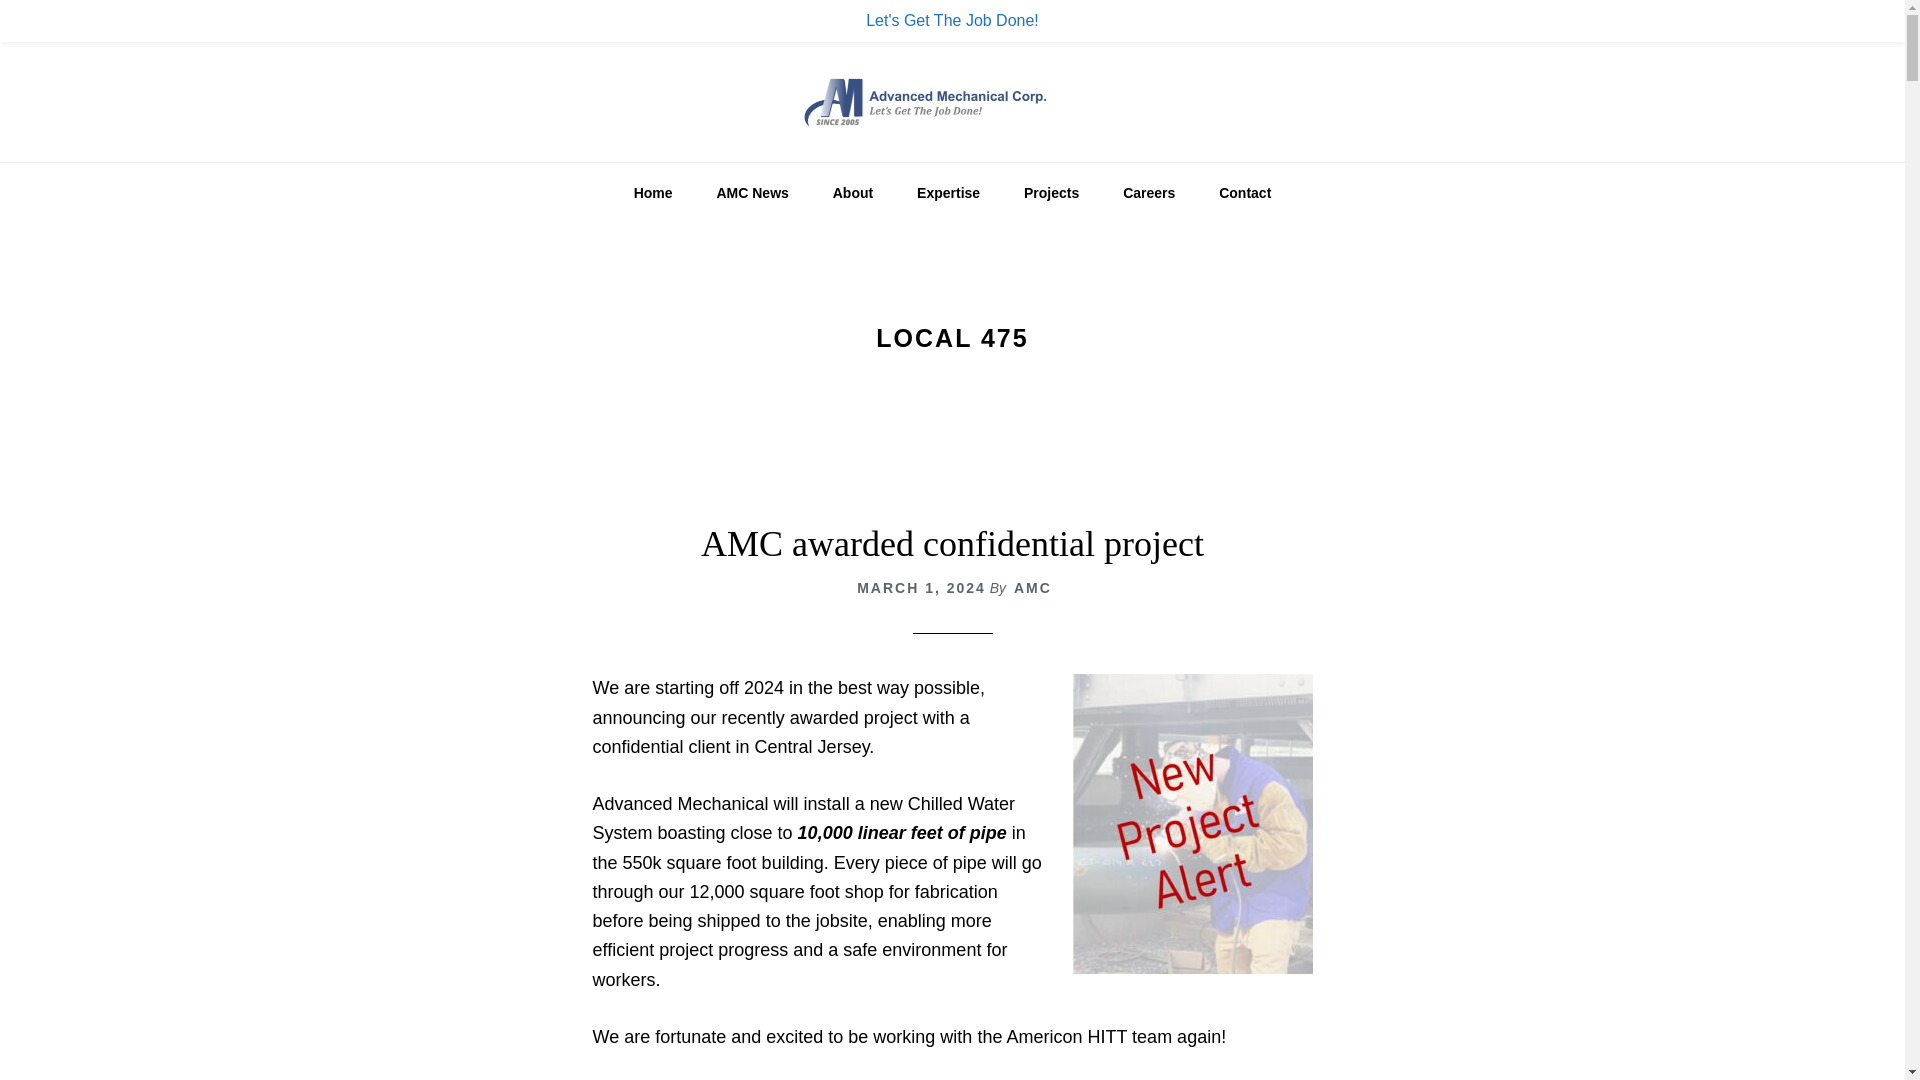  Describe the element at coordinates (1244, 192) in the screenshot. I see `Contact` at that location.